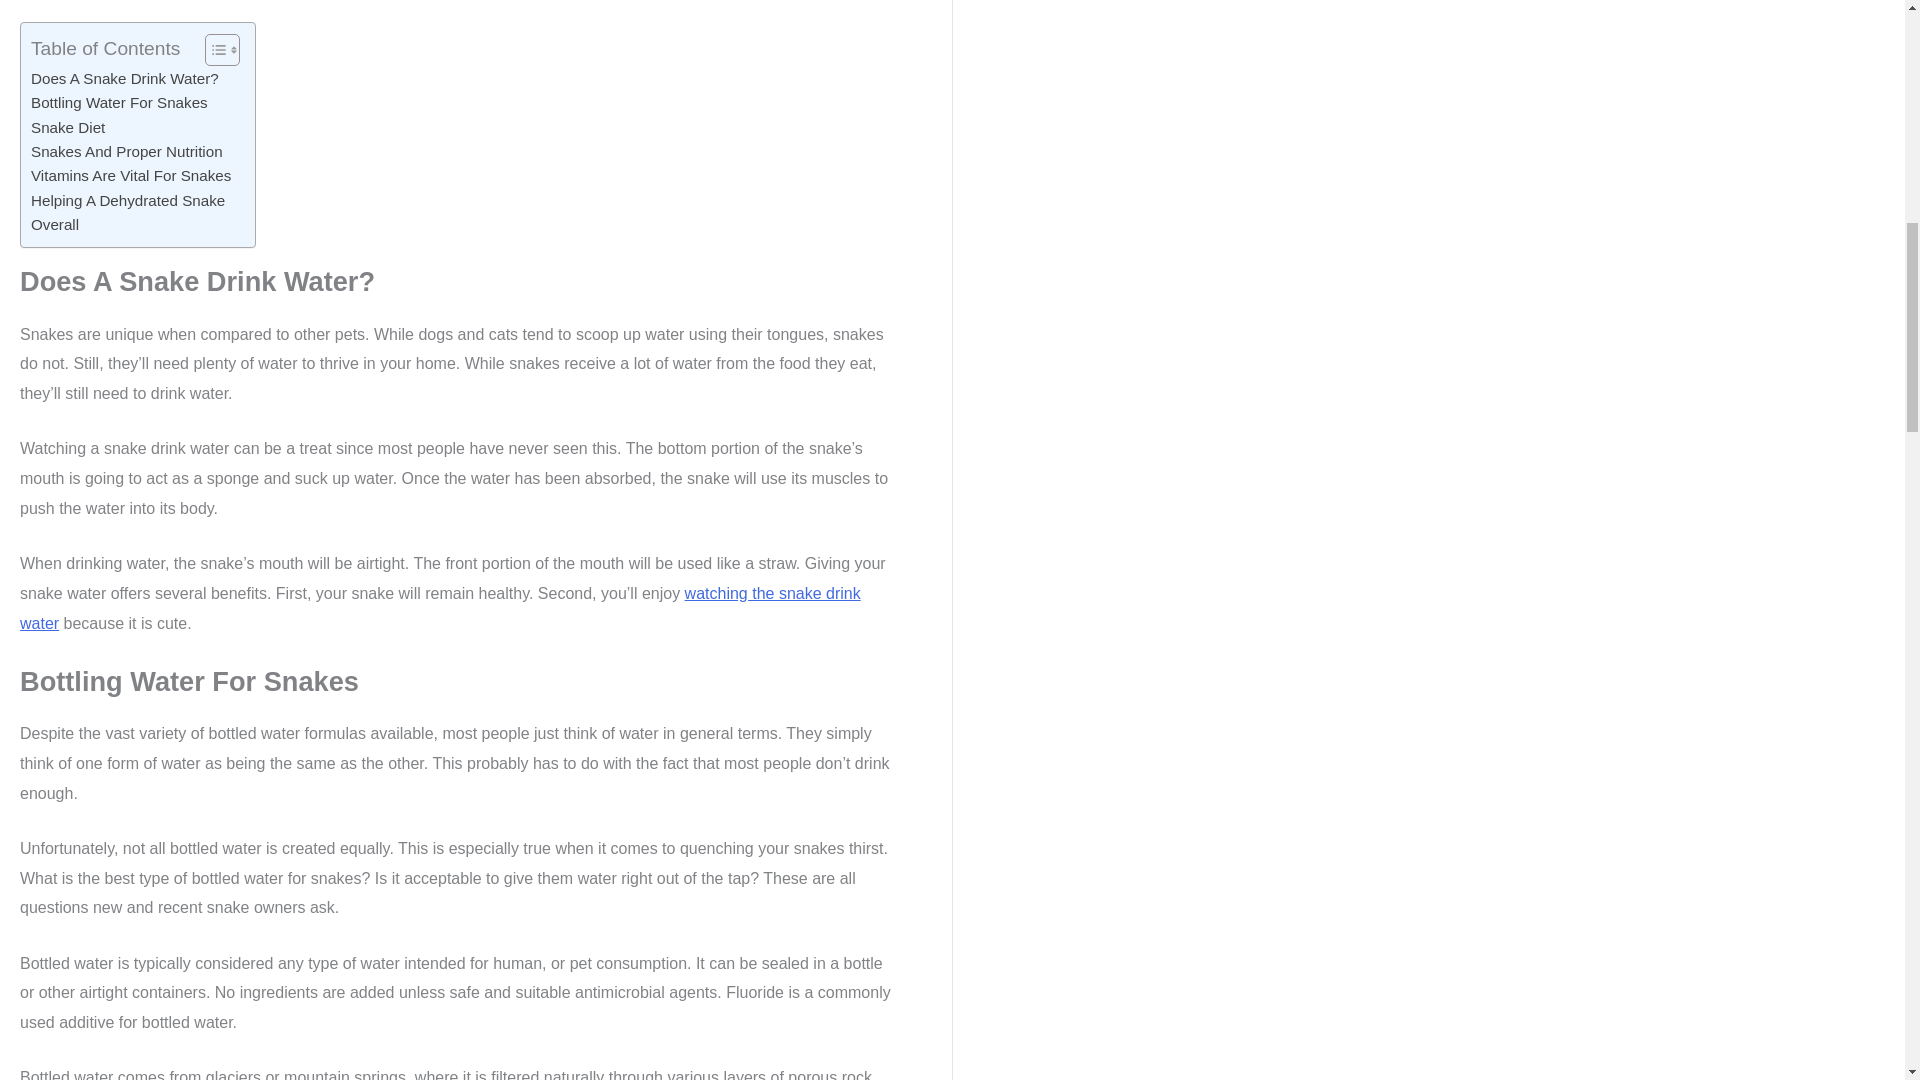 The height and width of the screenshot is (1080, 1920). Describe the element at coordinates (118, 102) in the screenshot. I see `Bottling Water For Snakes` at that location.